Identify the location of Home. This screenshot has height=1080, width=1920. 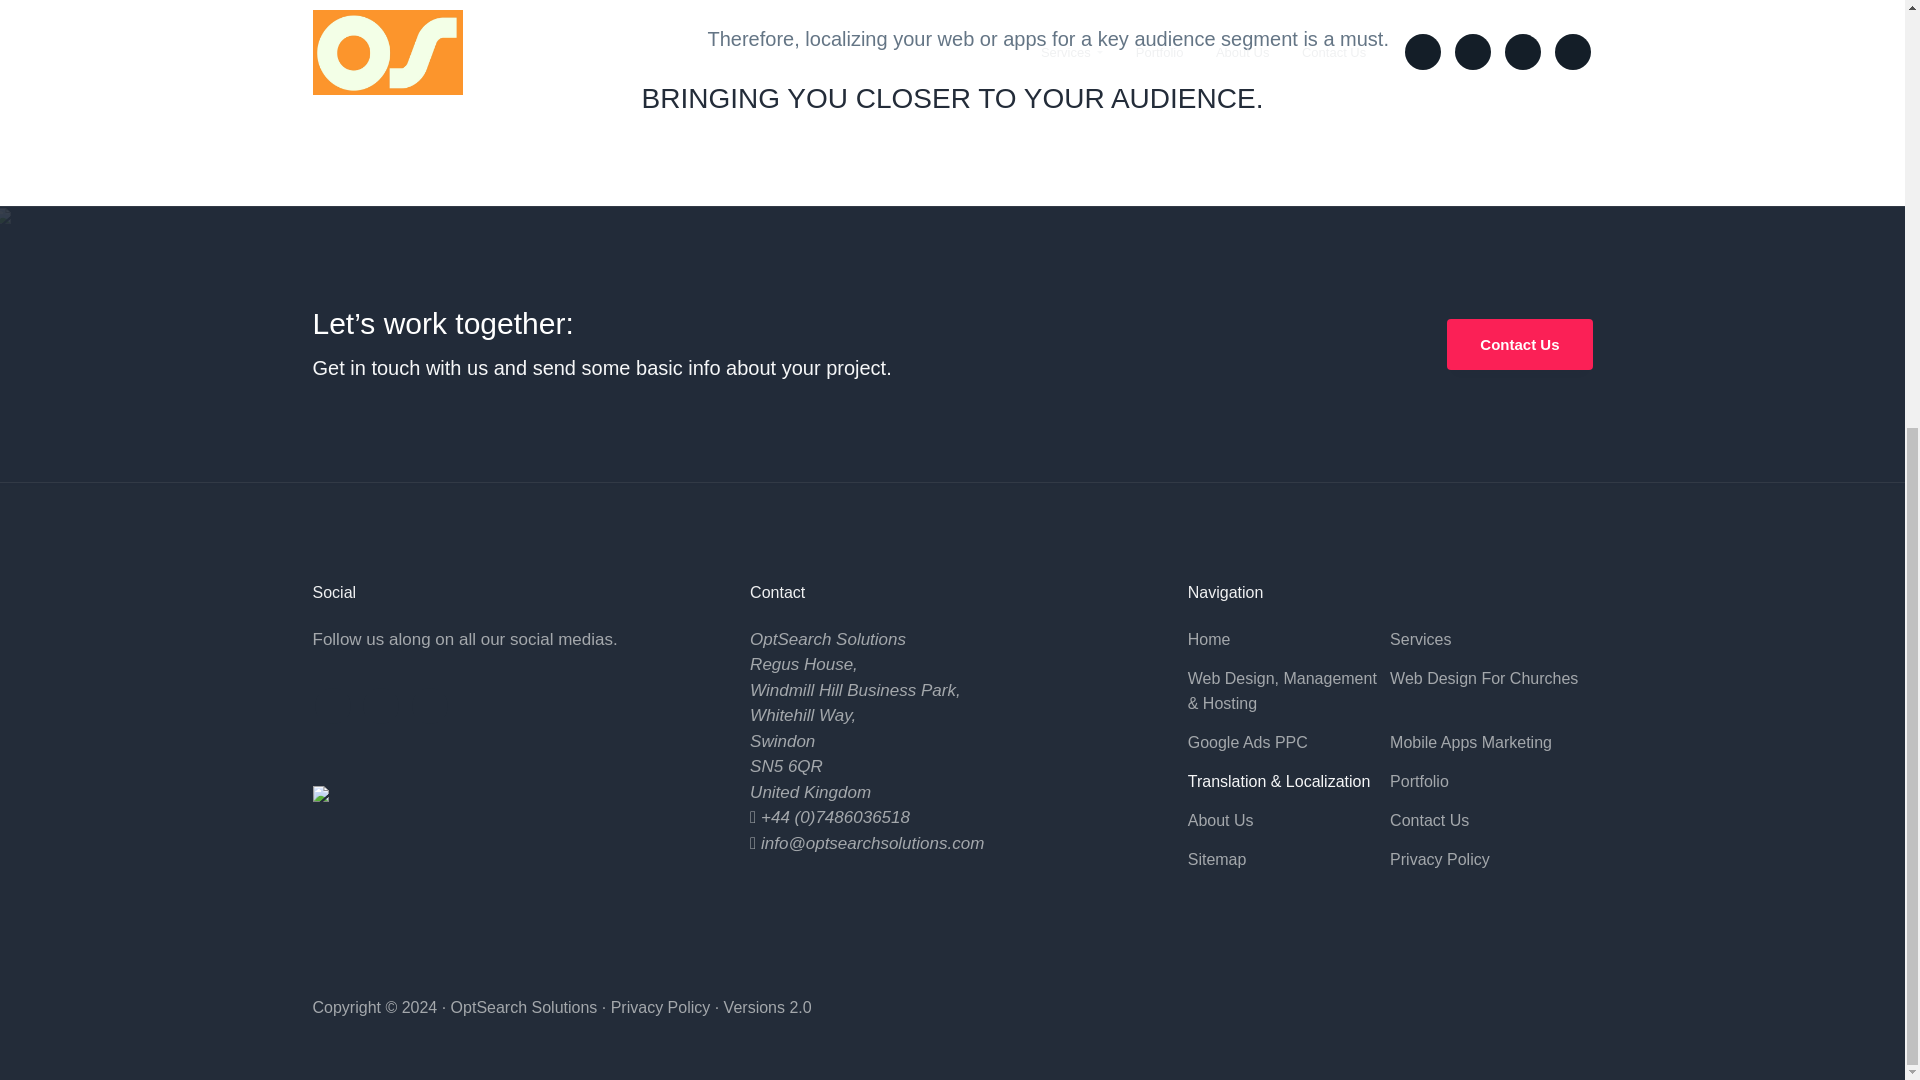
(1289, 640).